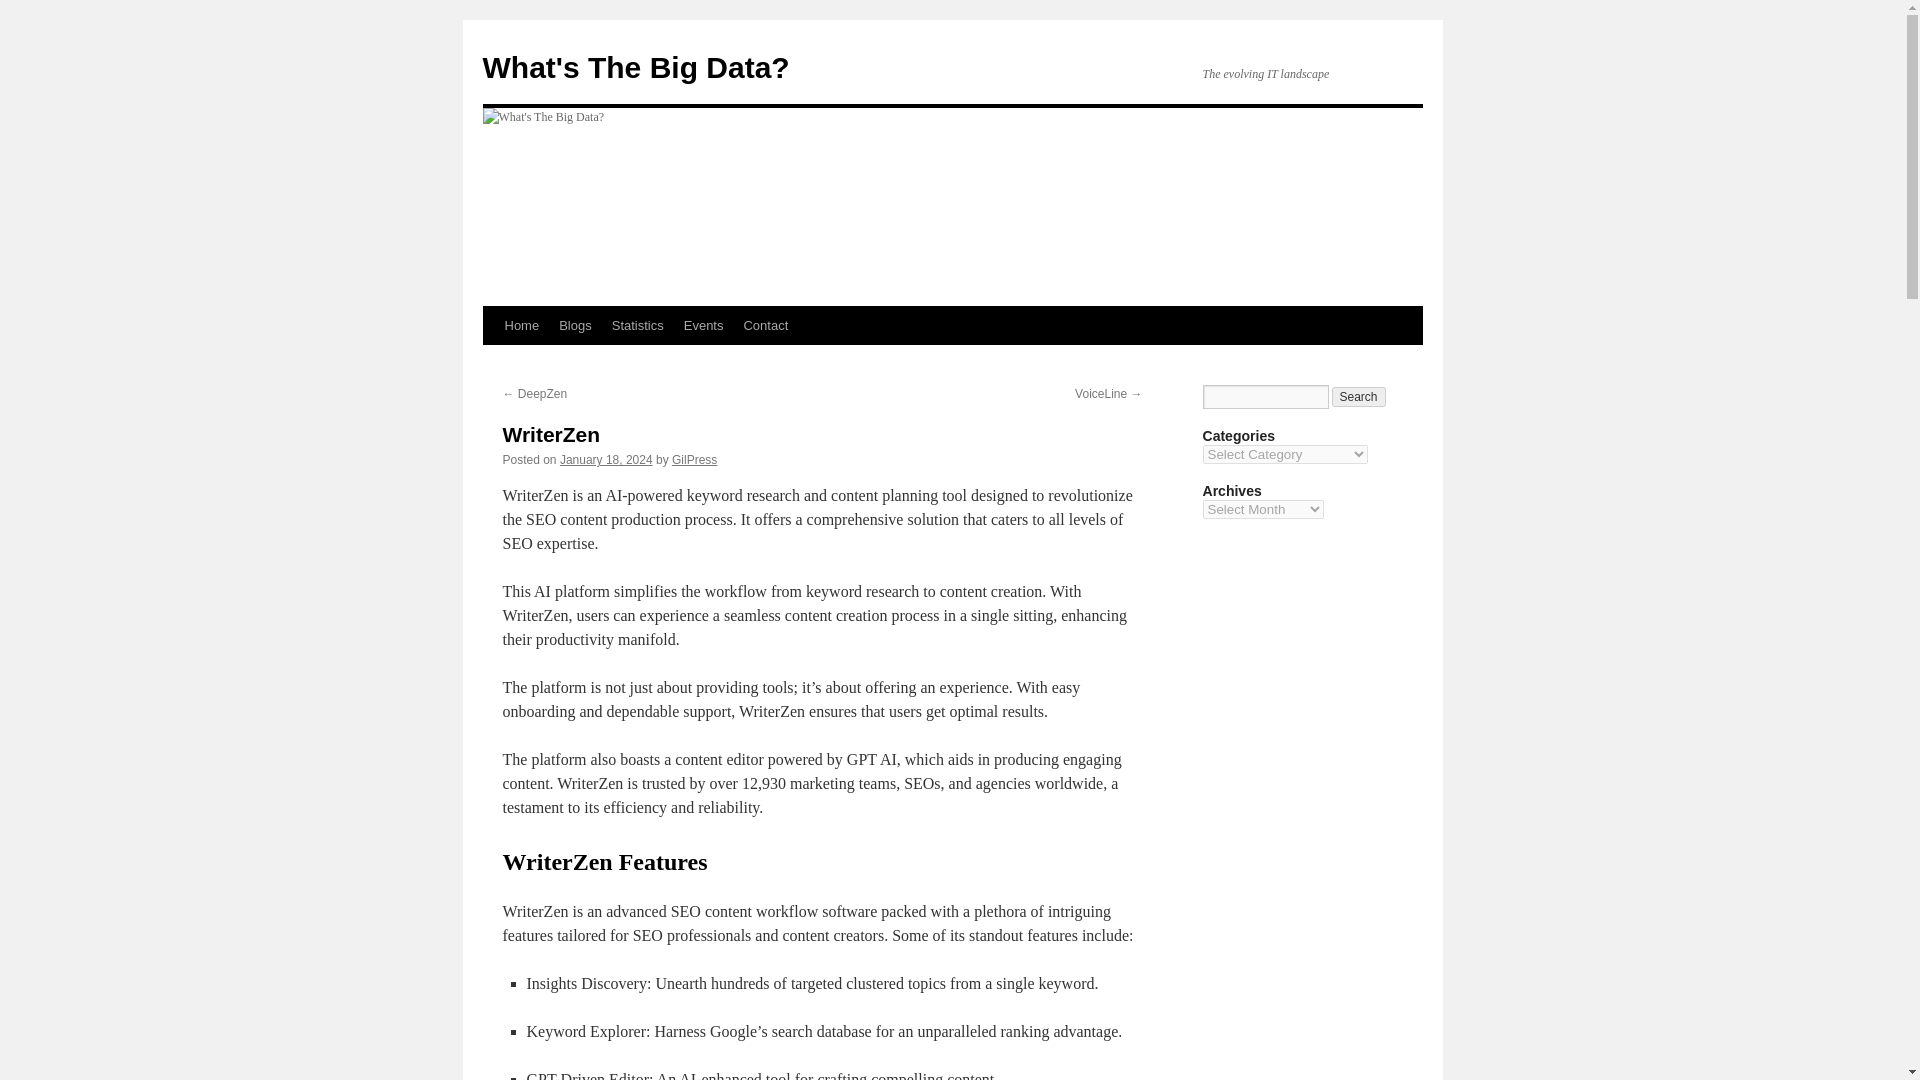 This screenshot has height=1080, width=1920. What do you see at coordinates (606, 459) in the screenshot?
I see `January 18, 2024` at bounding box center [606, 459].